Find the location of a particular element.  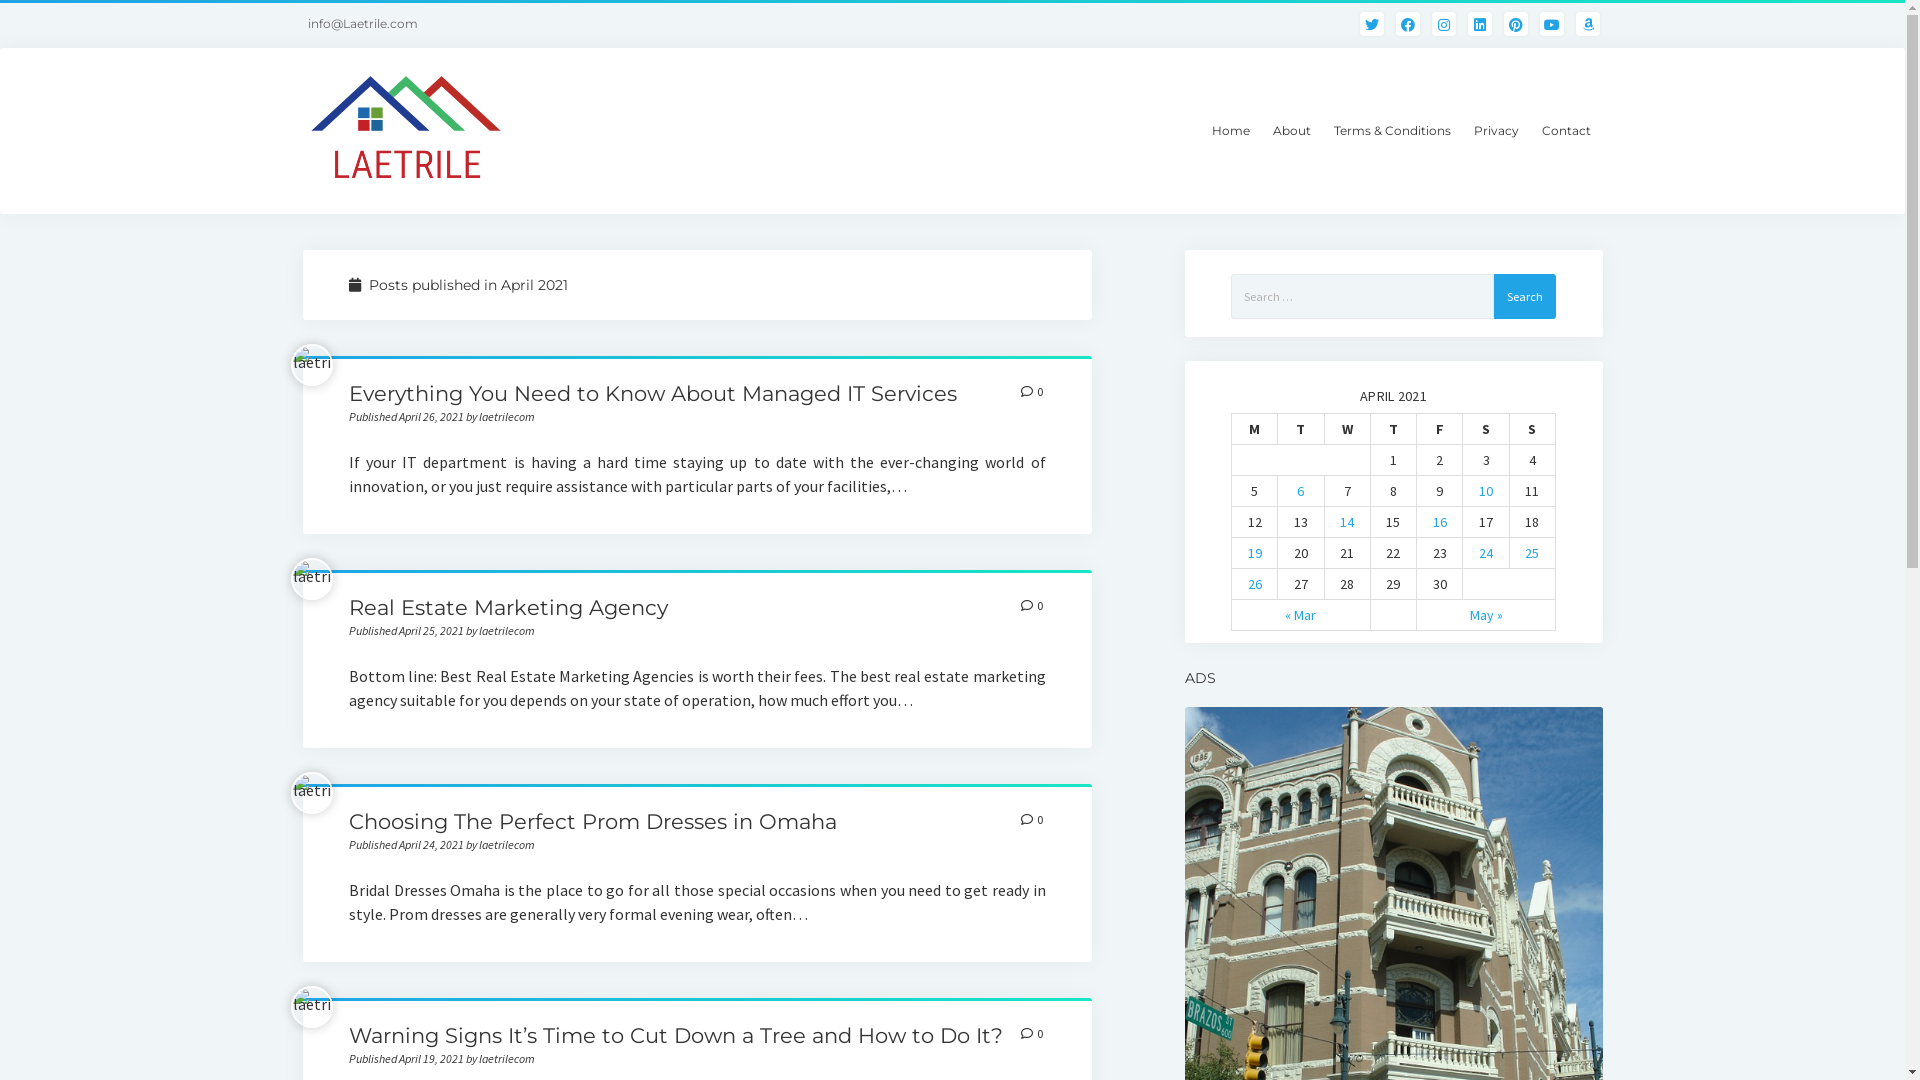

Home is located at coordinates (1231, 131).